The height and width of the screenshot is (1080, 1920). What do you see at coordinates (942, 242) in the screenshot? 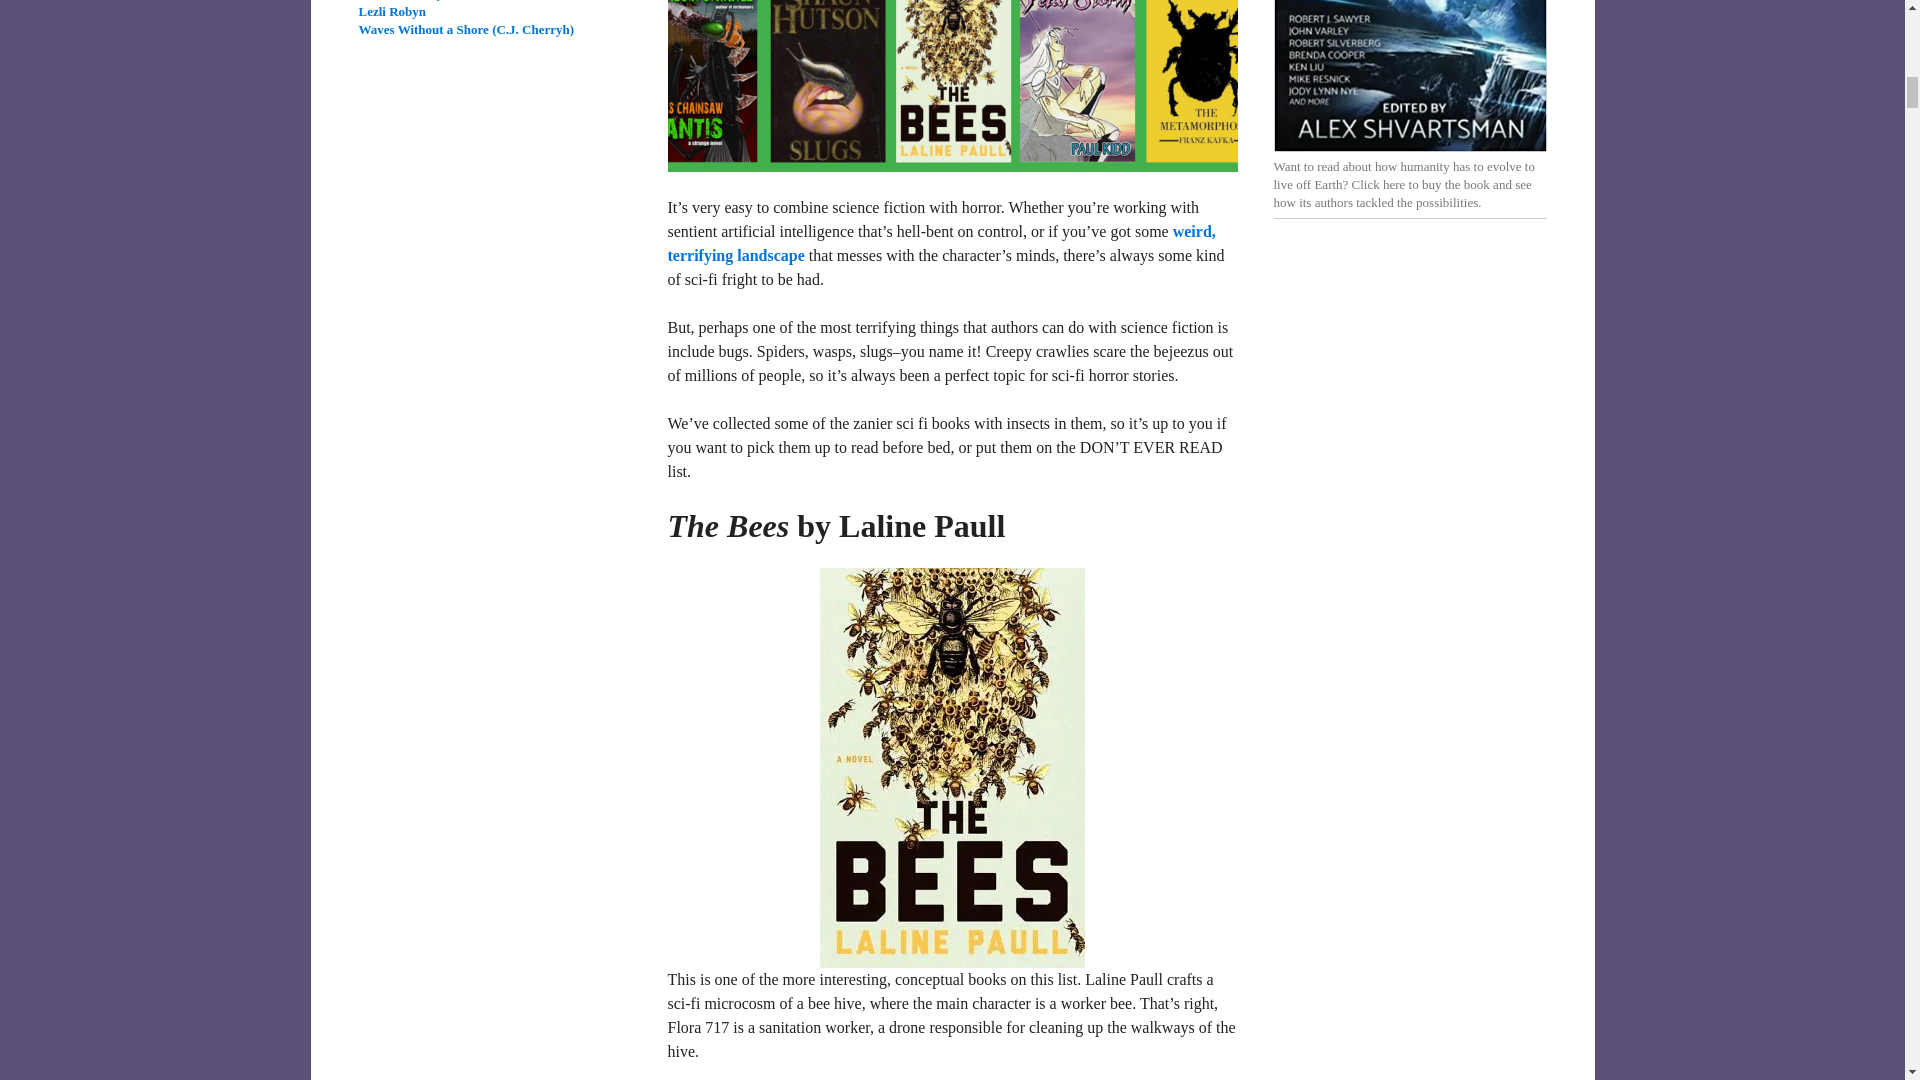
I see `weird, terrifying landscape` at bounding box center [942, 242].